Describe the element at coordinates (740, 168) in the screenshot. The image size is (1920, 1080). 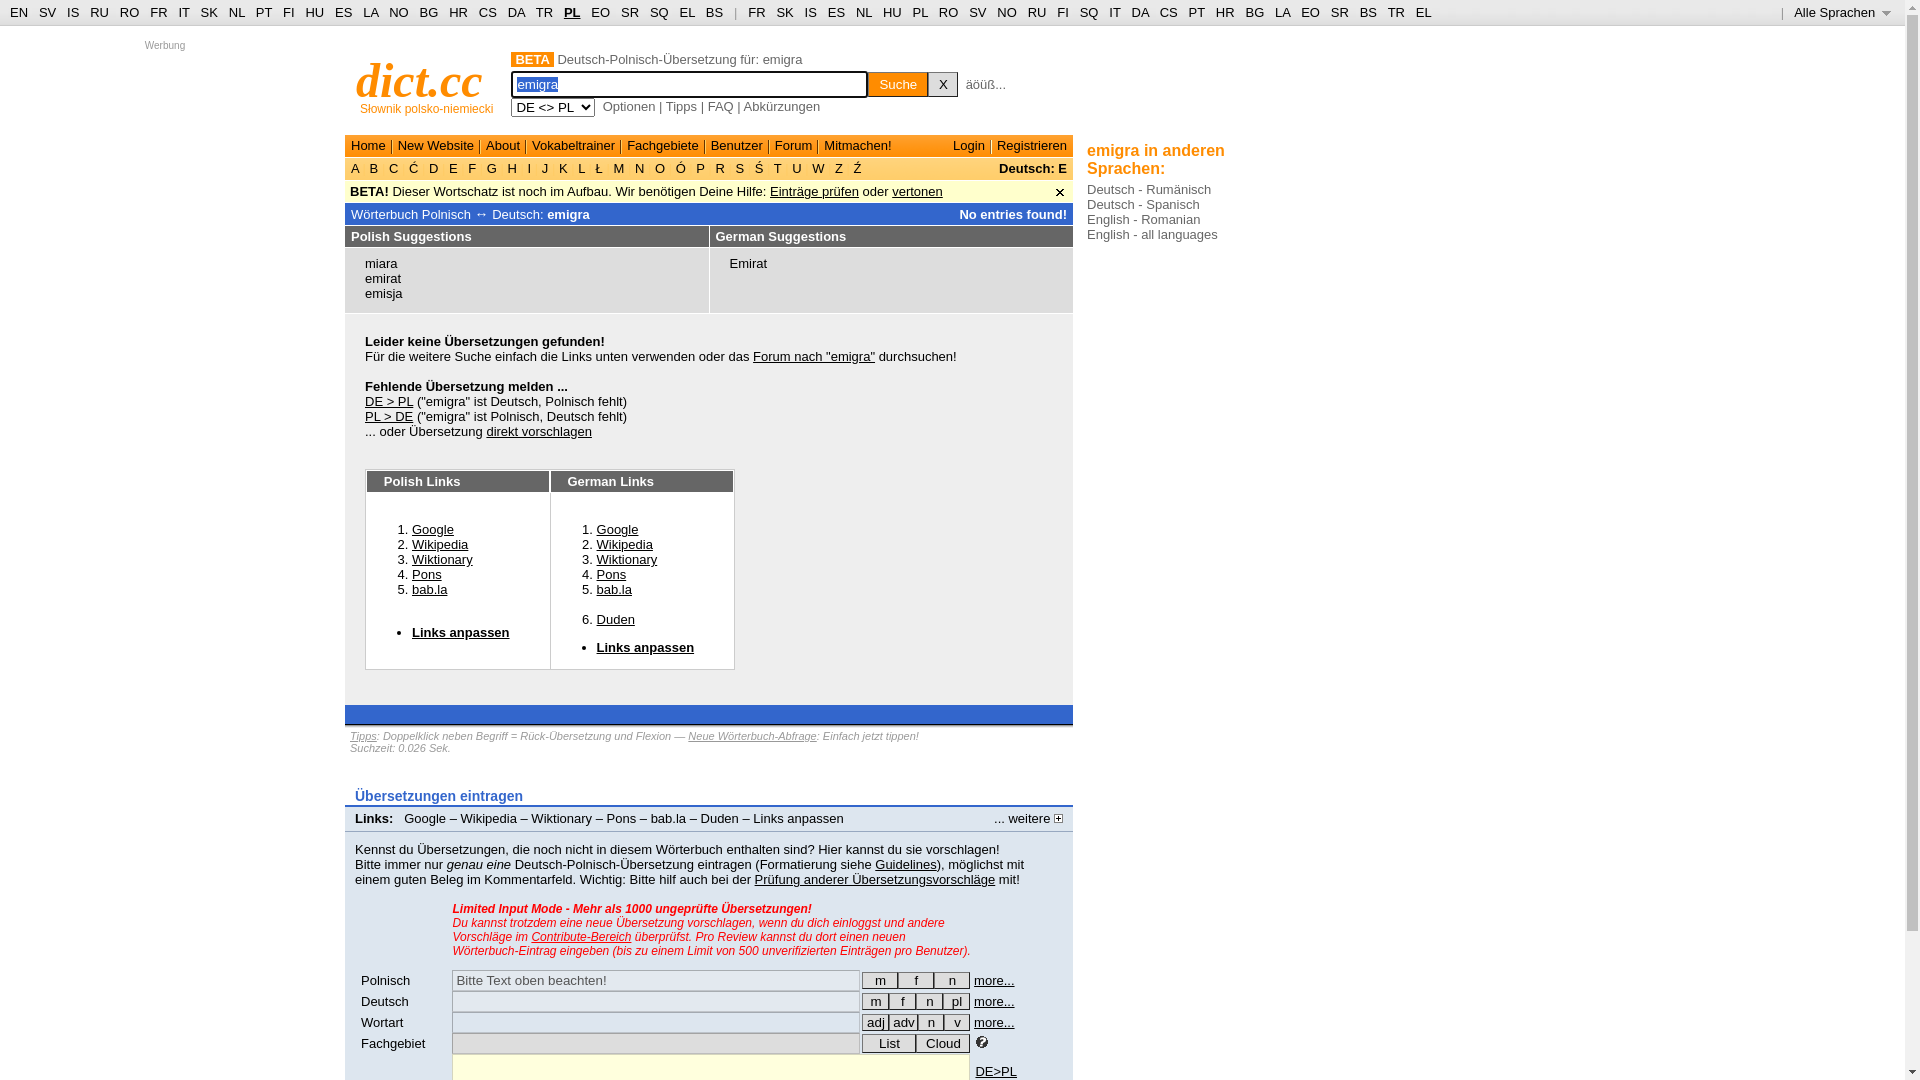
I see `S` at that location.